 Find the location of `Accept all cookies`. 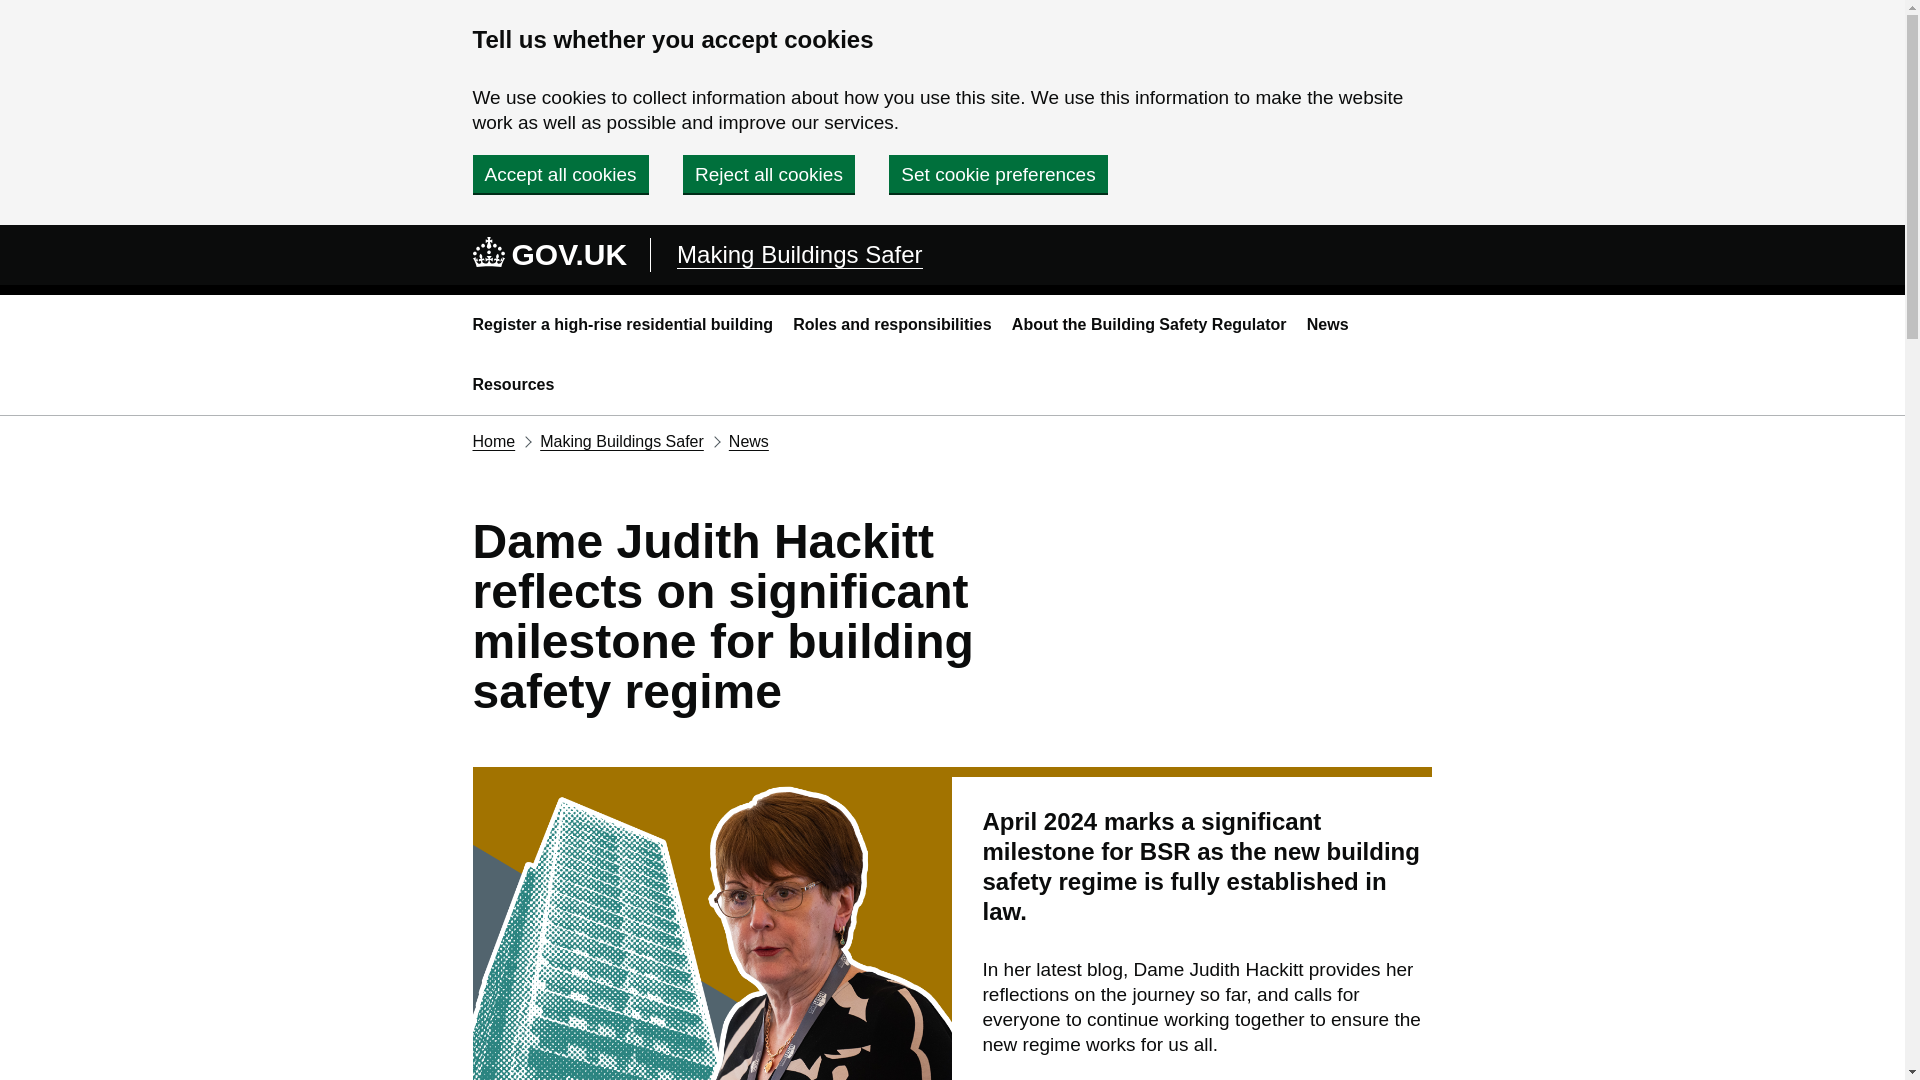

Accept all cookies is located at coordinates (560, 174).